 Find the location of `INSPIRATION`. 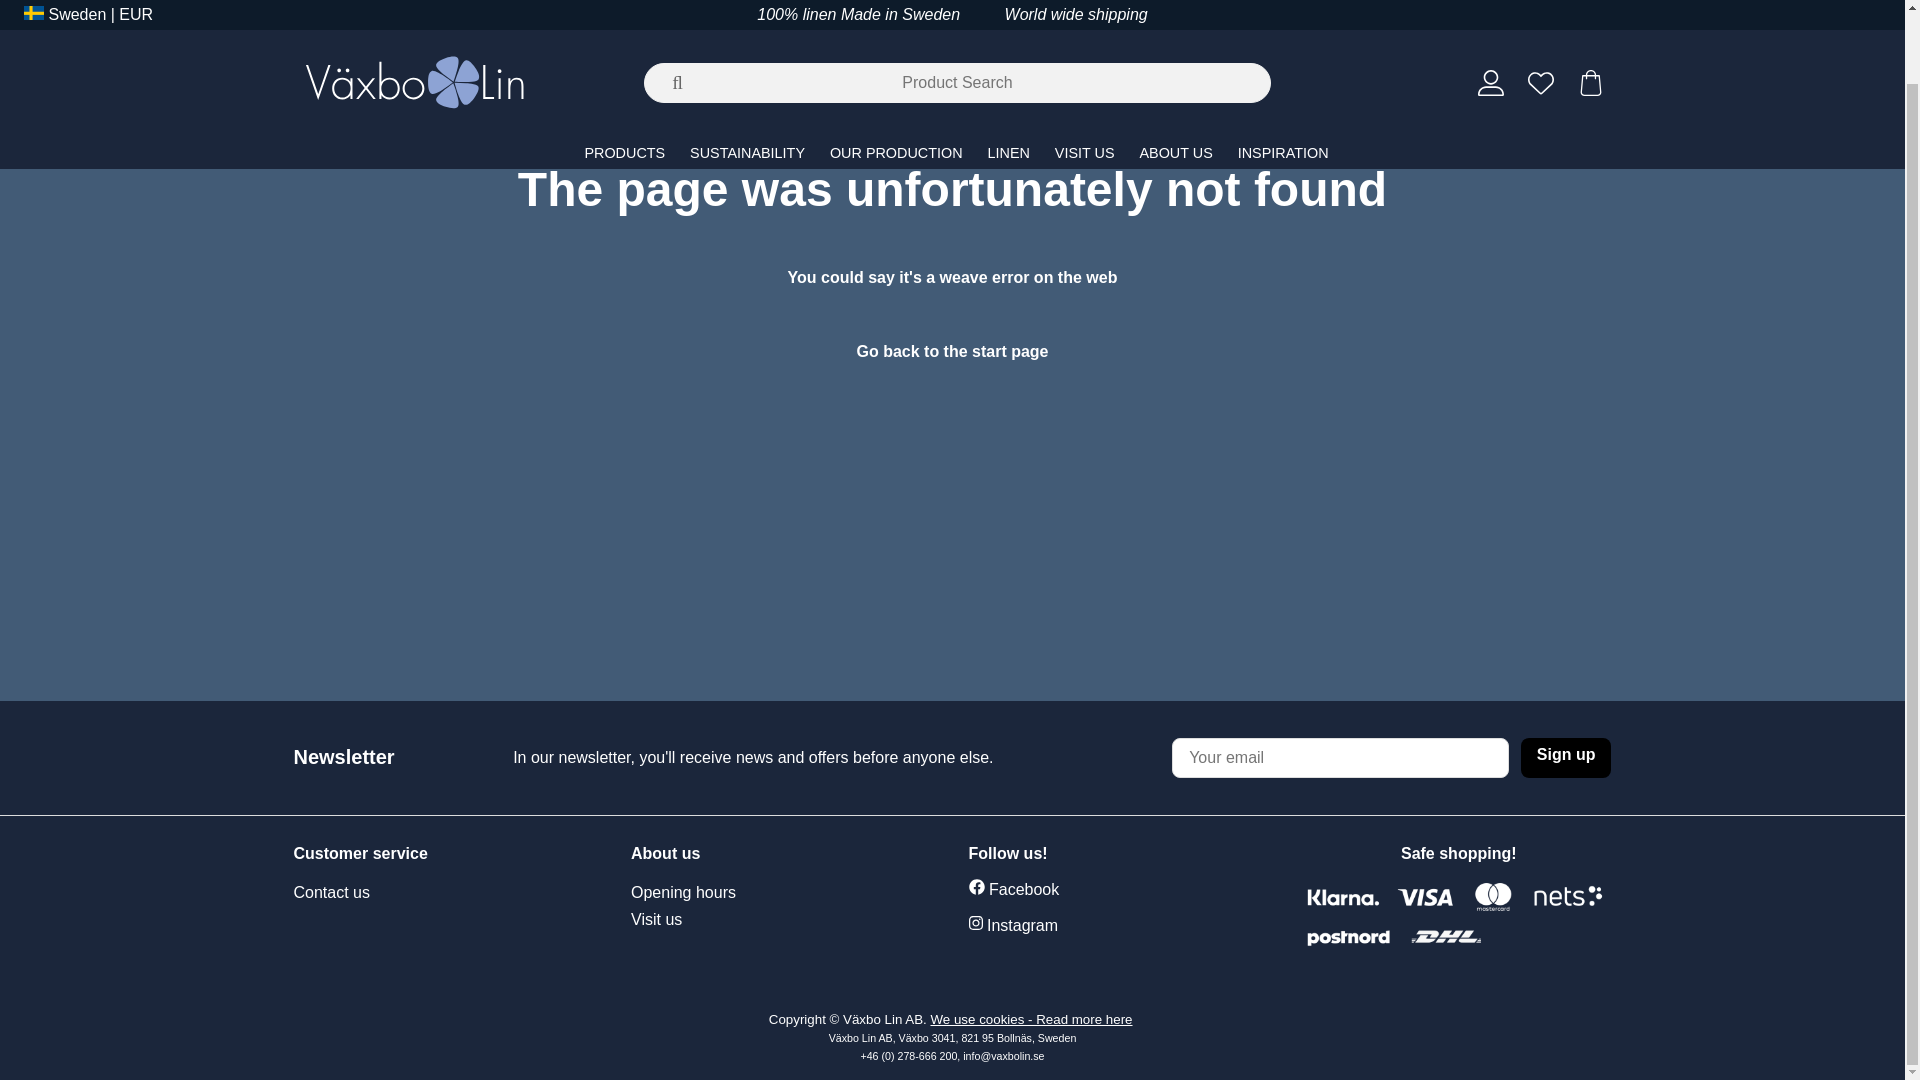

INSPIRATION is located at coordinates (1283, 76).